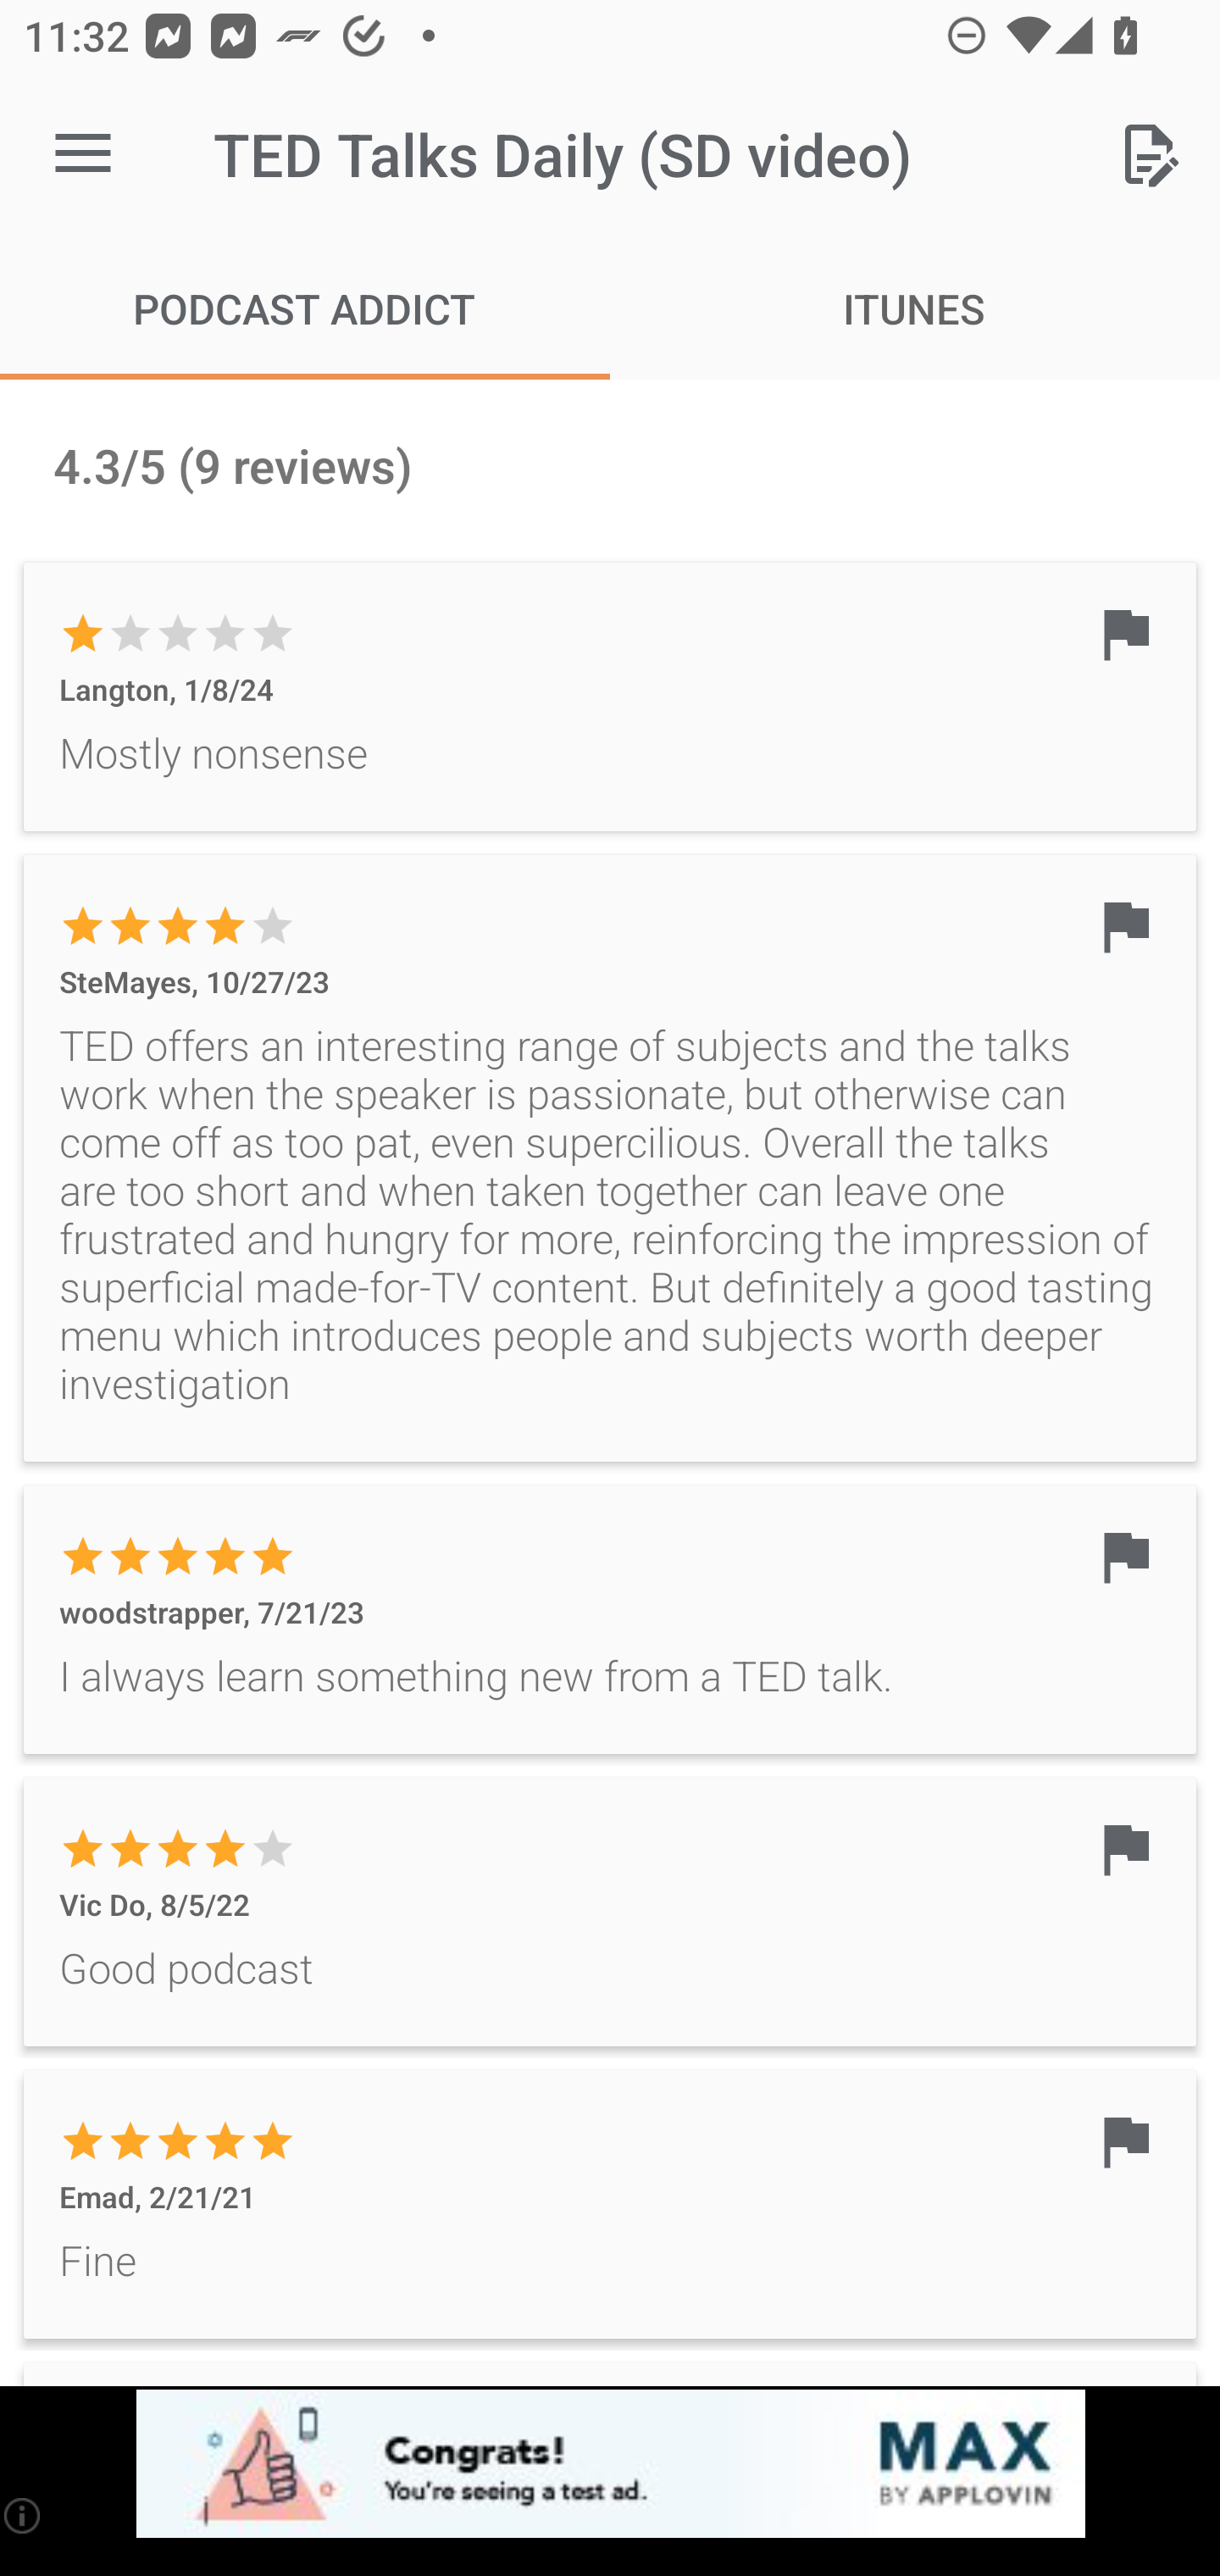  What do you see at coordinates (1124, 2140) in the screenshot?
I see `Flag as inappropriate` at bounding box center [1124, 2140].